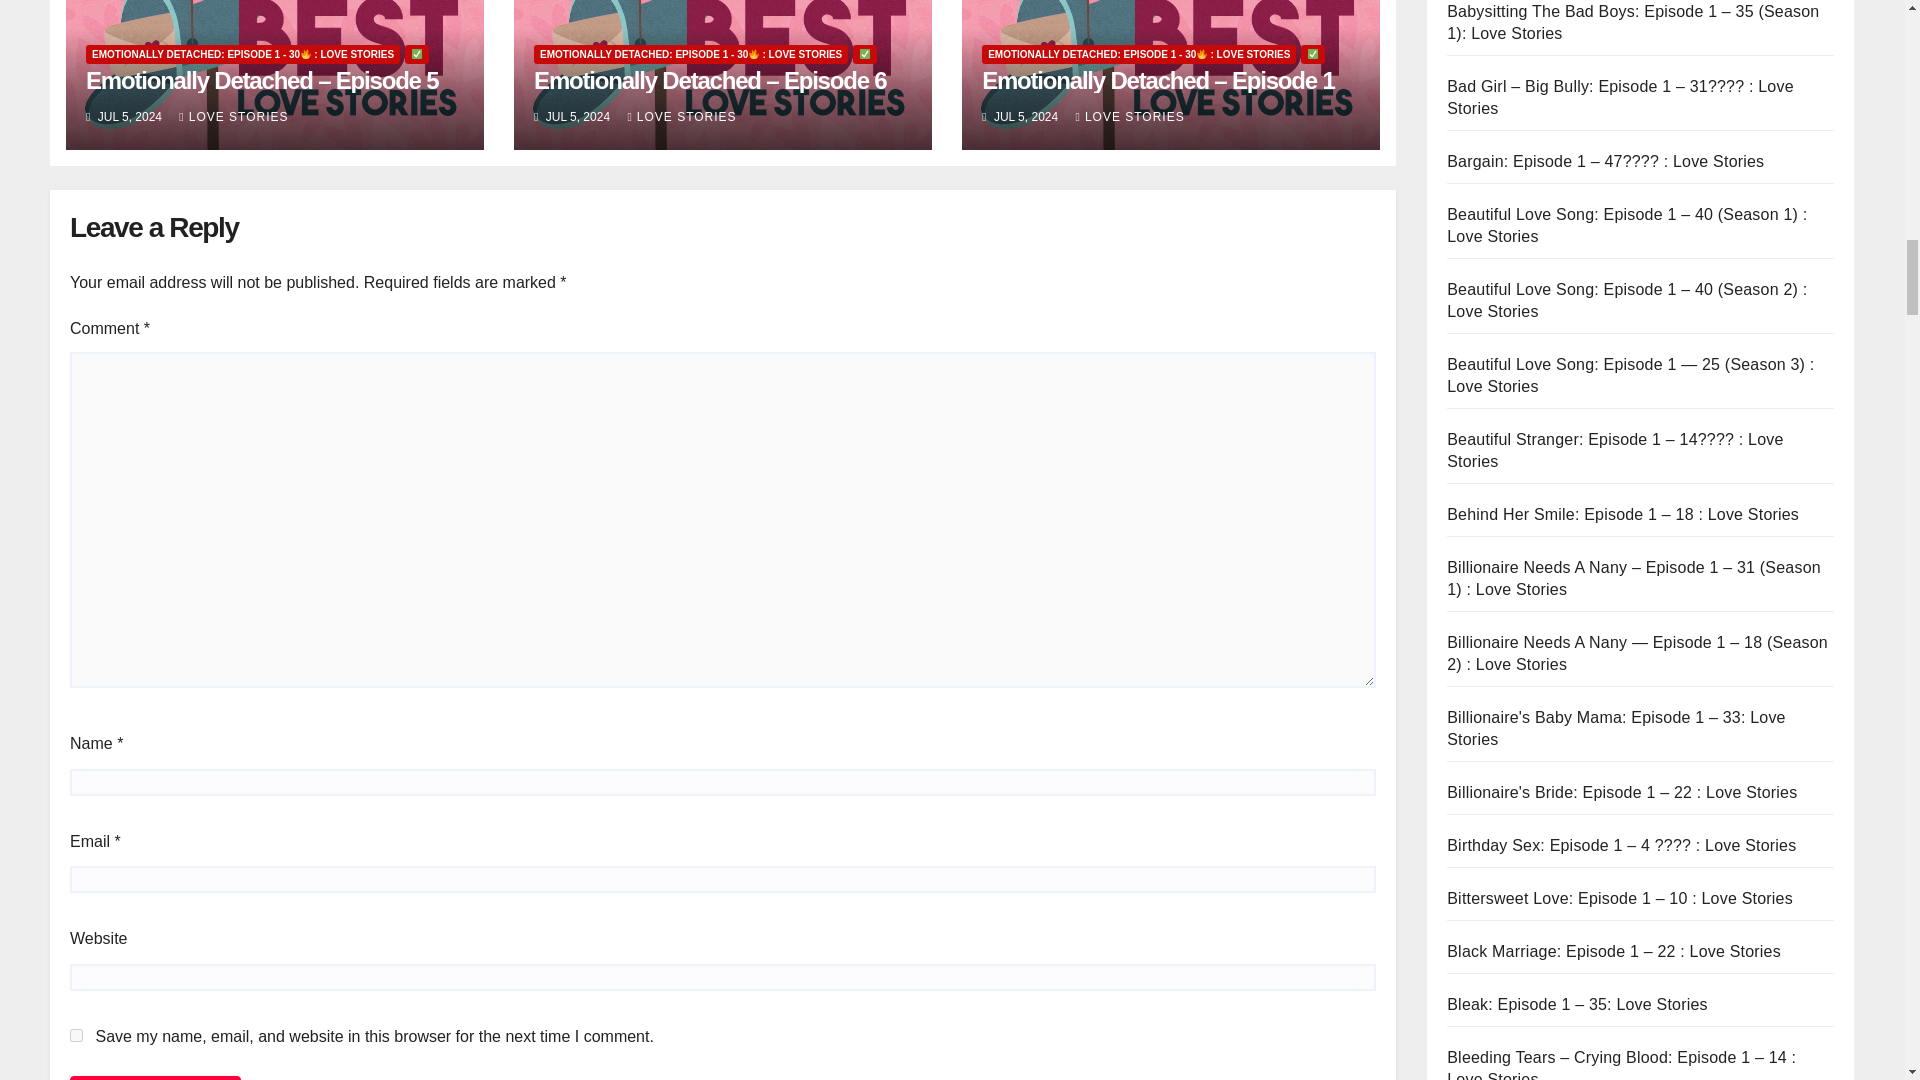  What do you see at coordinates (76, 1036) in the screenshot?
I see `yes` at bounding box center [76, 1036].